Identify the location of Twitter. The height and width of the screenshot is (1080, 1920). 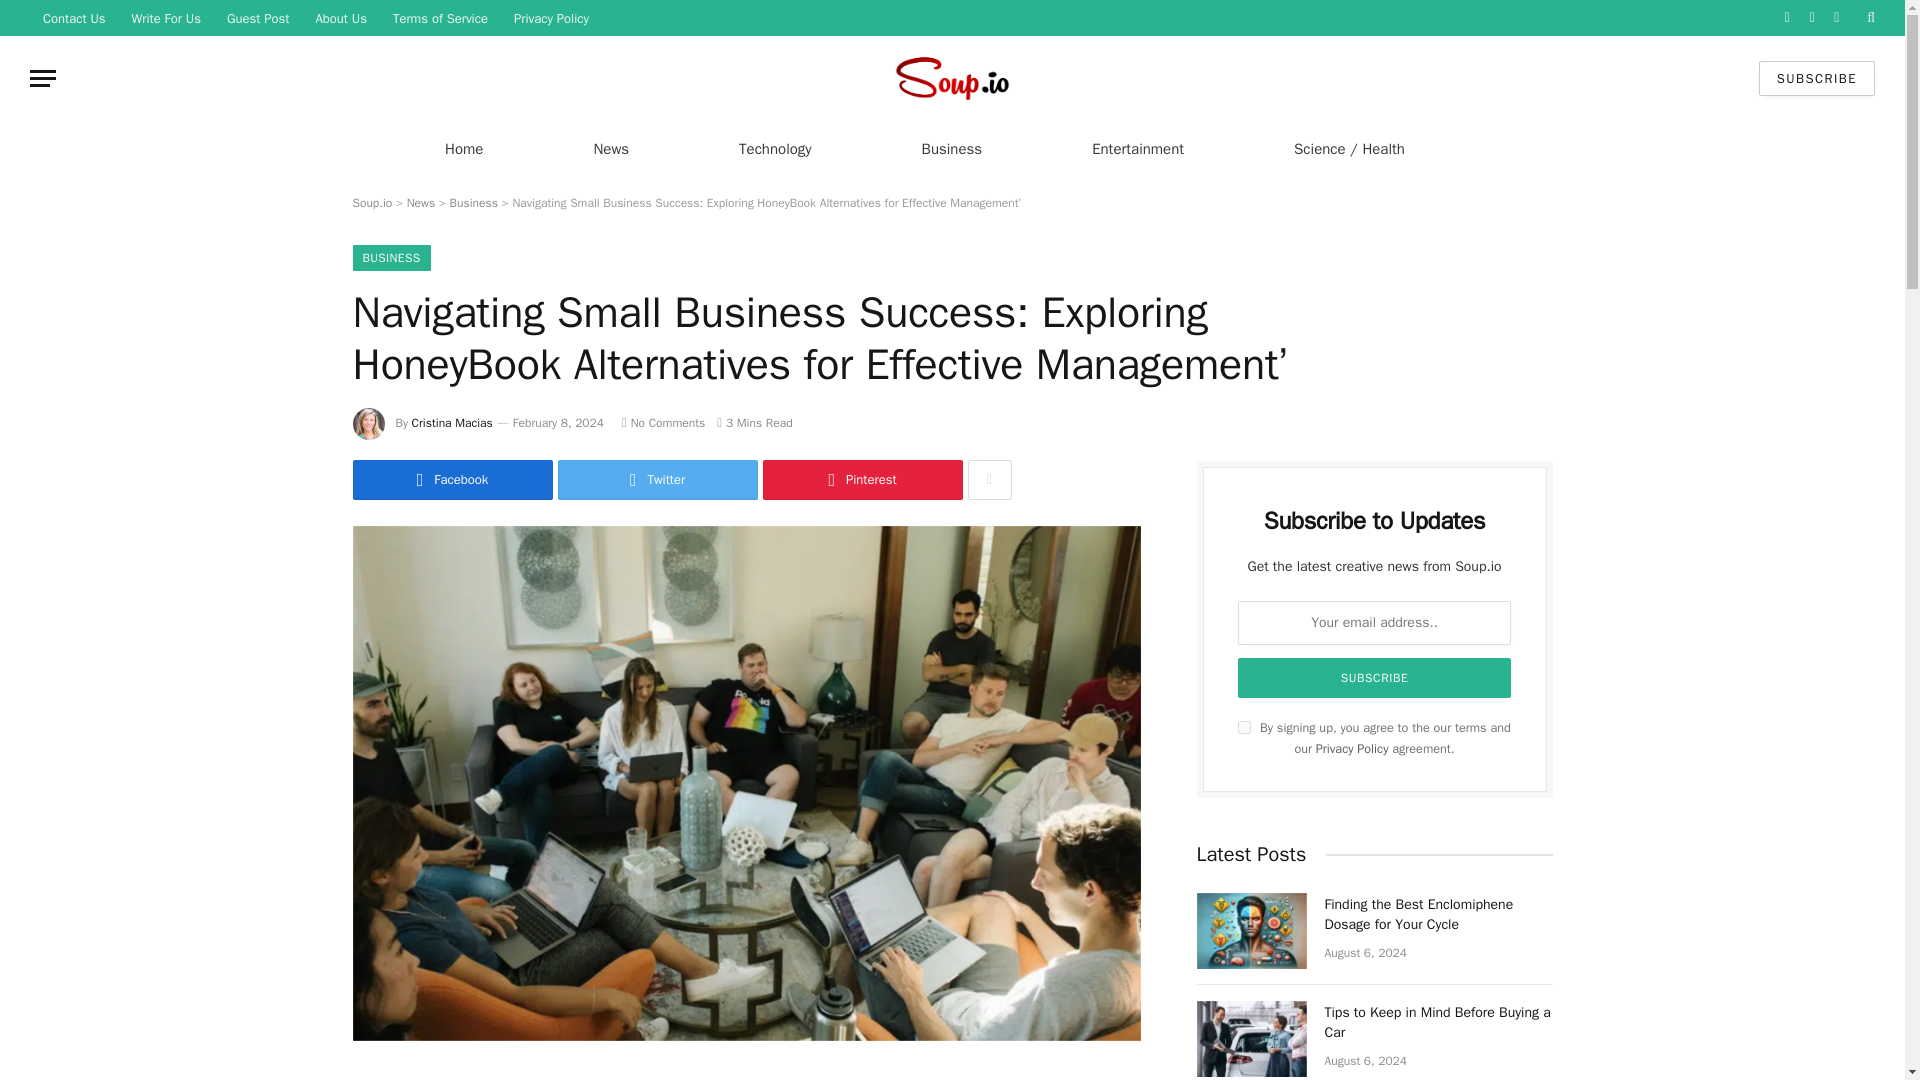
(658, 480).